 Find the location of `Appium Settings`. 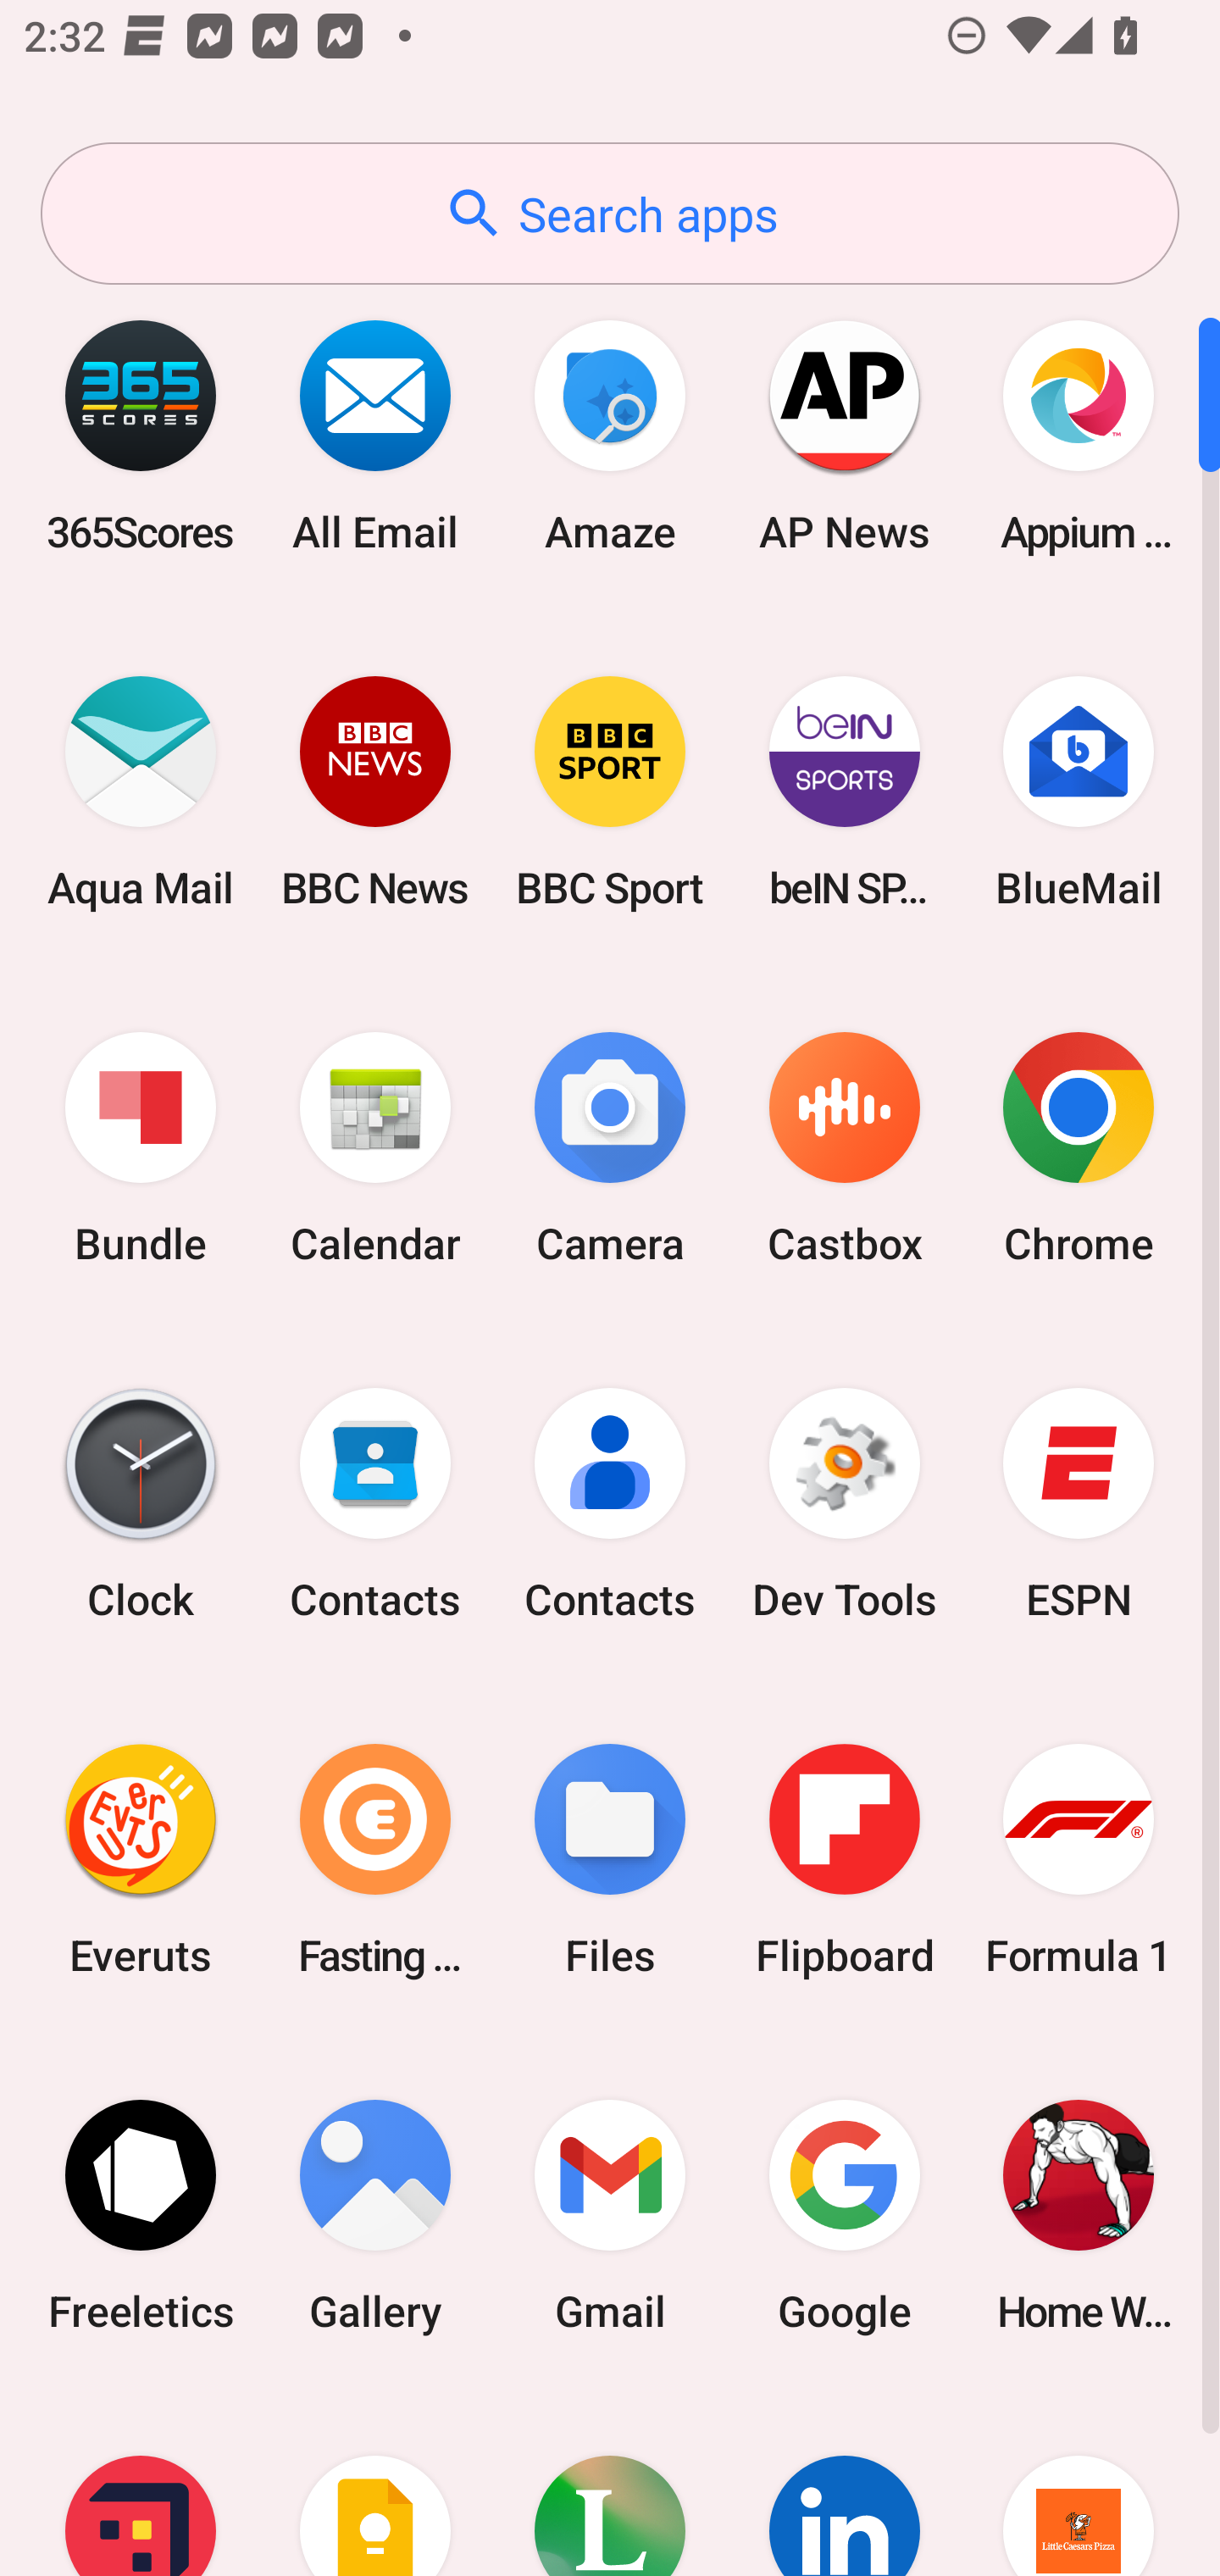

Appium Settings is located at coordinates (1079, 436).